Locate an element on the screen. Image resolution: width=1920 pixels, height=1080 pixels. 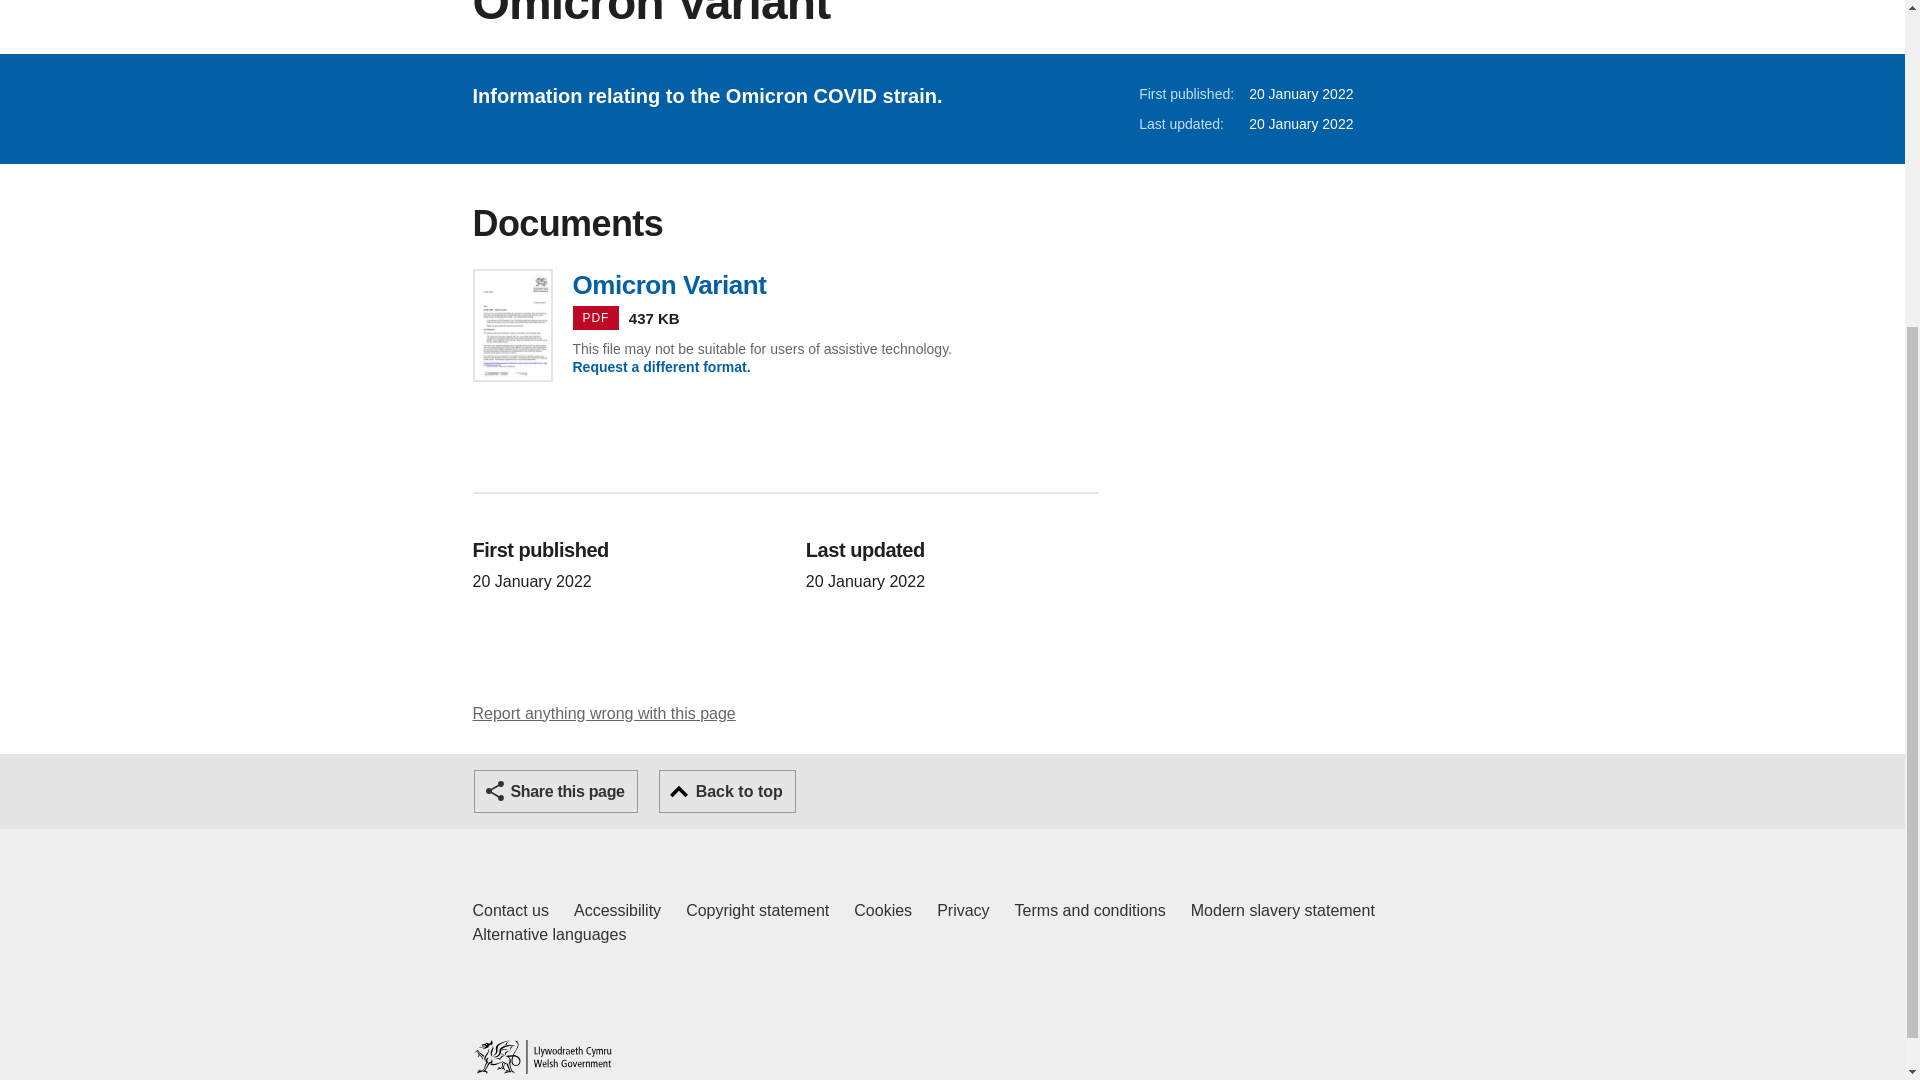
Request a different format. is located at coordinates (785, 284).